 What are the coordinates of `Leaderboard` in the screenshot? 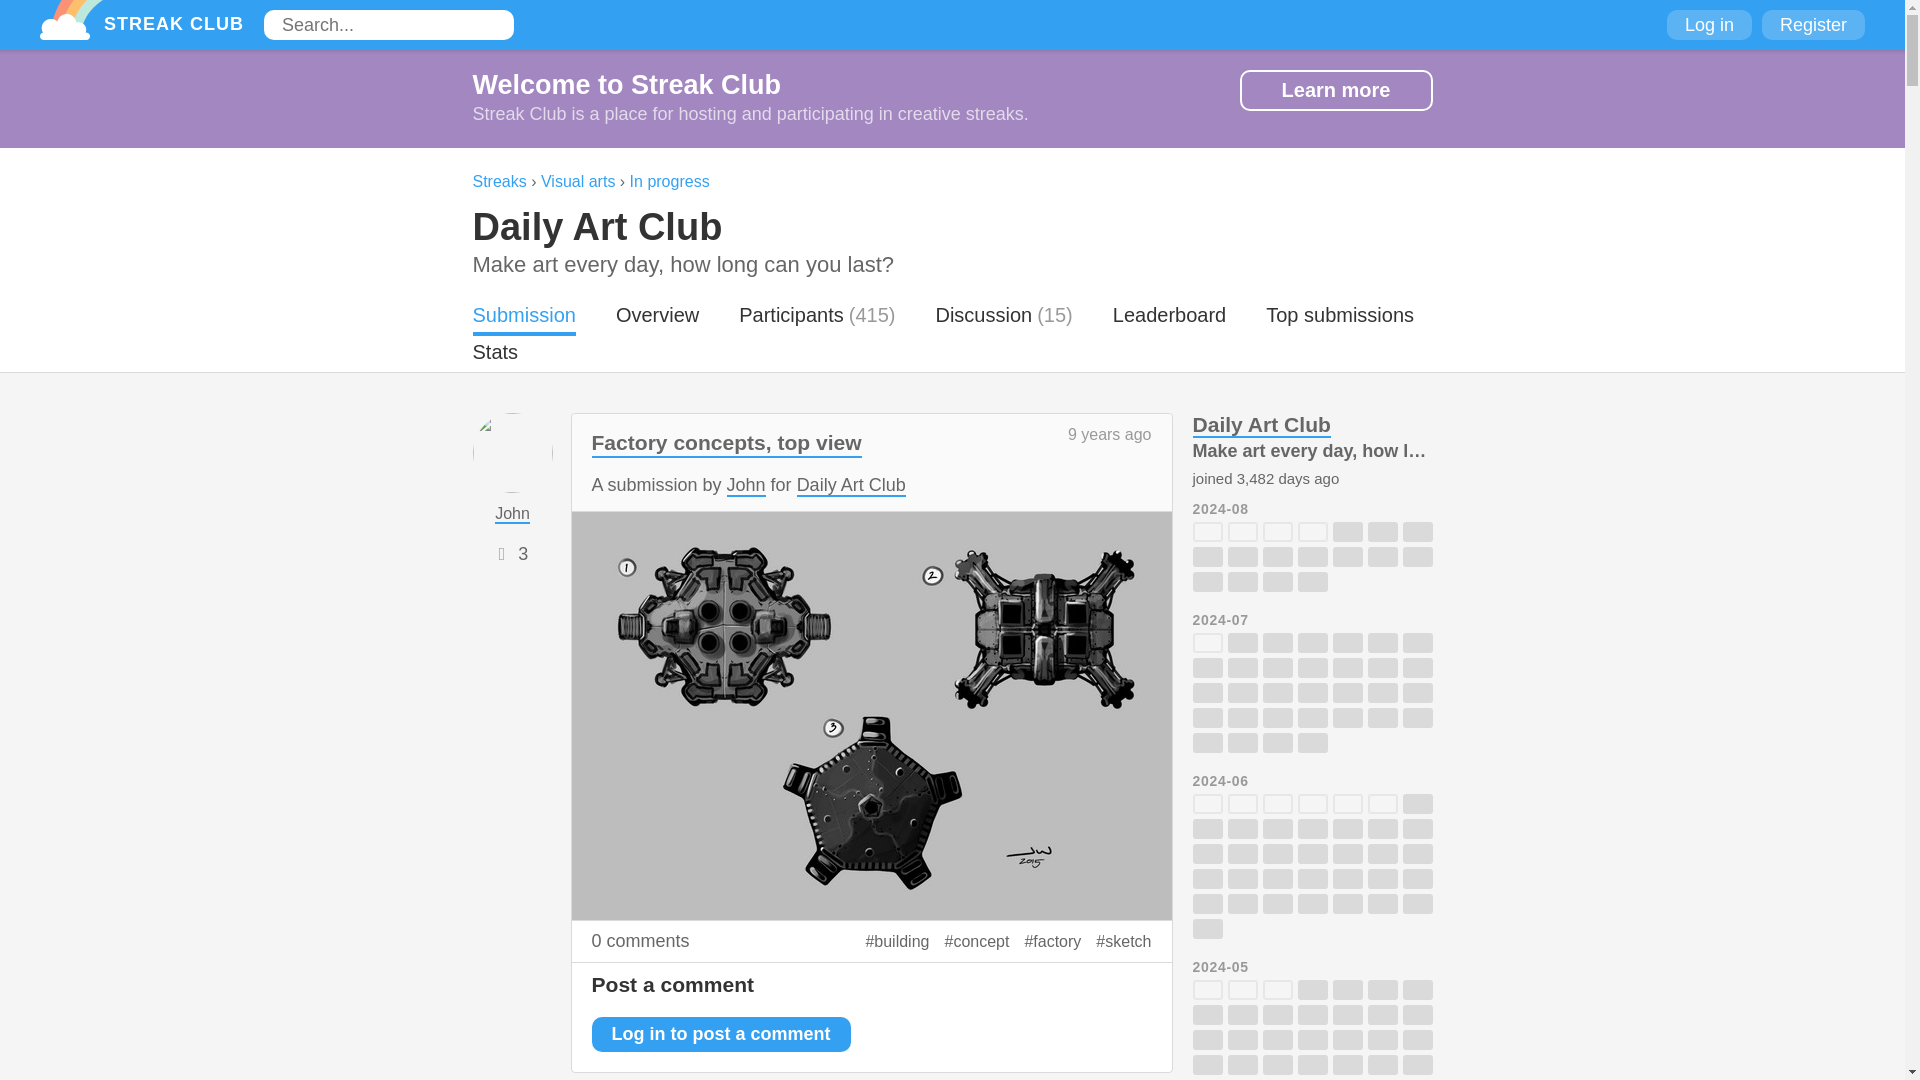 It's located at (1170, 319).